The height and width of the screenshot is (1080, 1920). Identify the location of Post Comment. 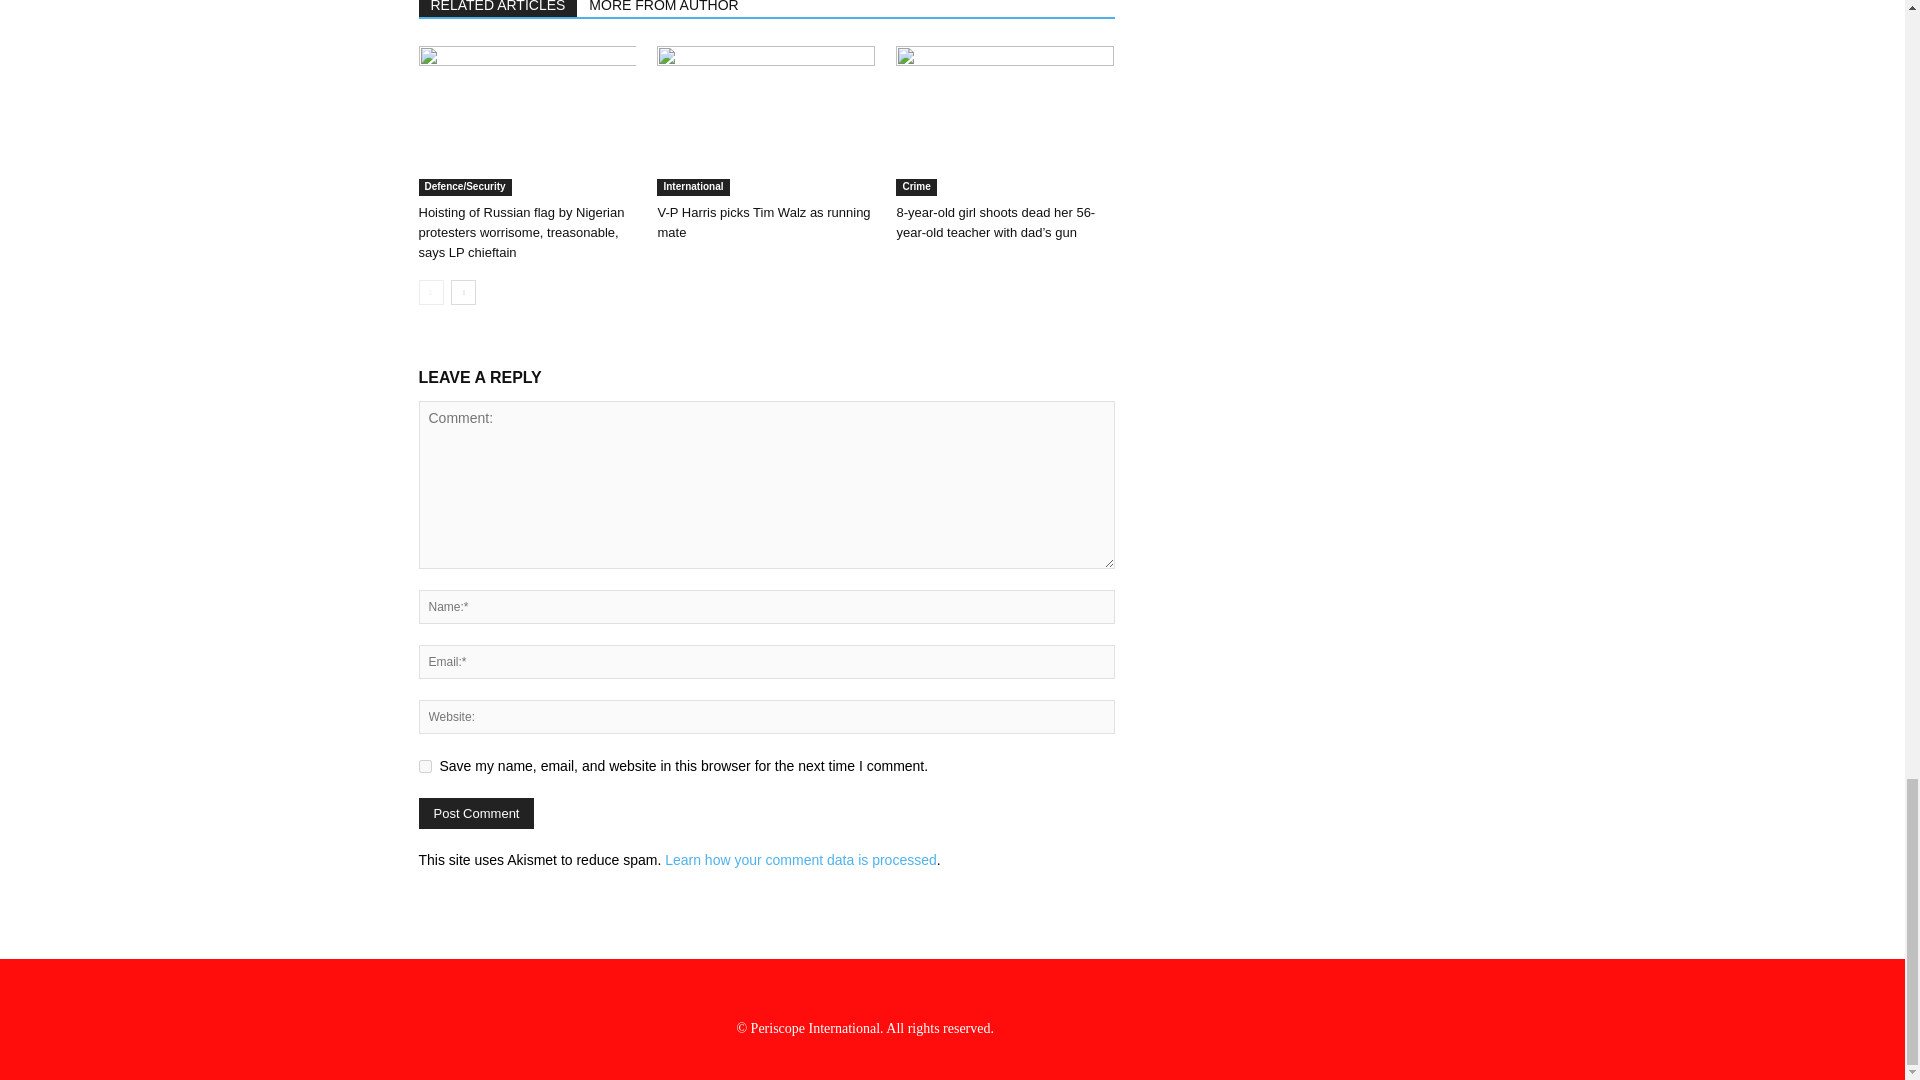
(476, 814).